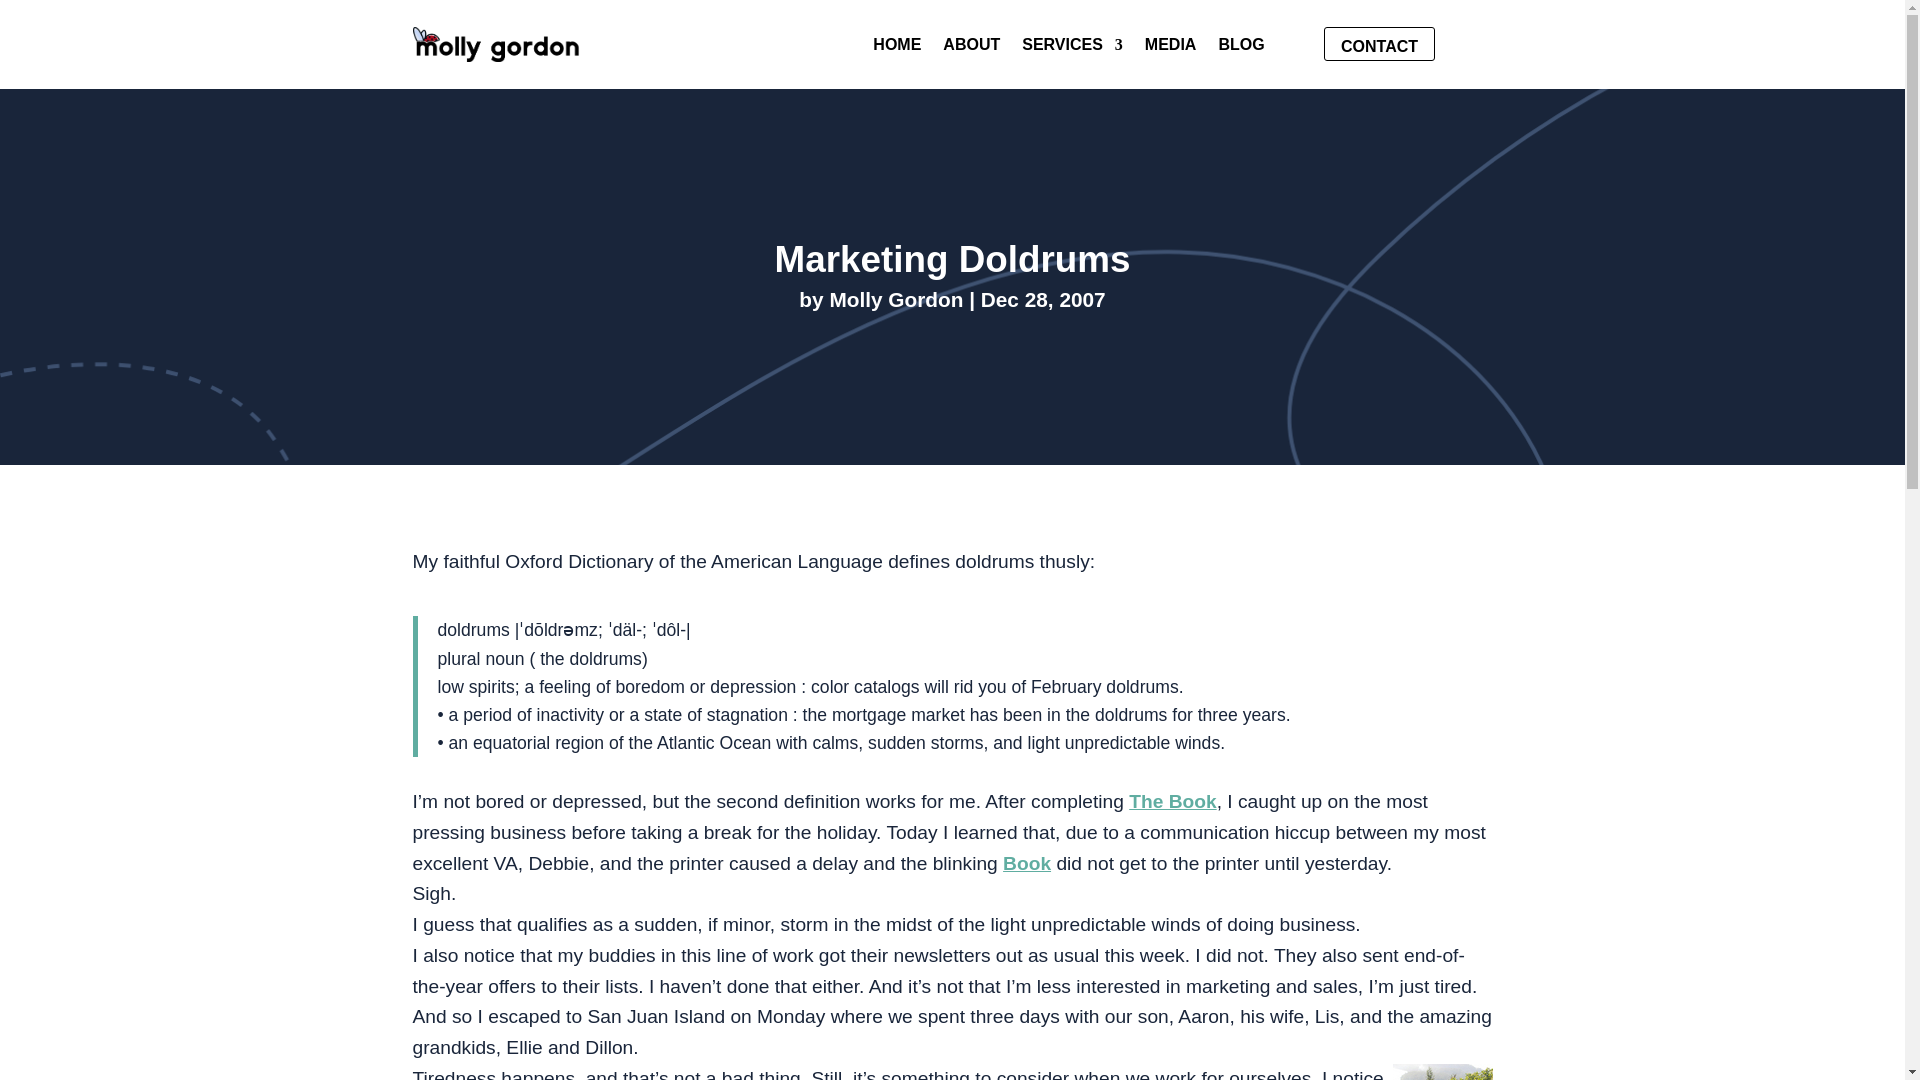  Describe the element at coordinates (1026, 863) in the screenshot. I see `Book` at that location.